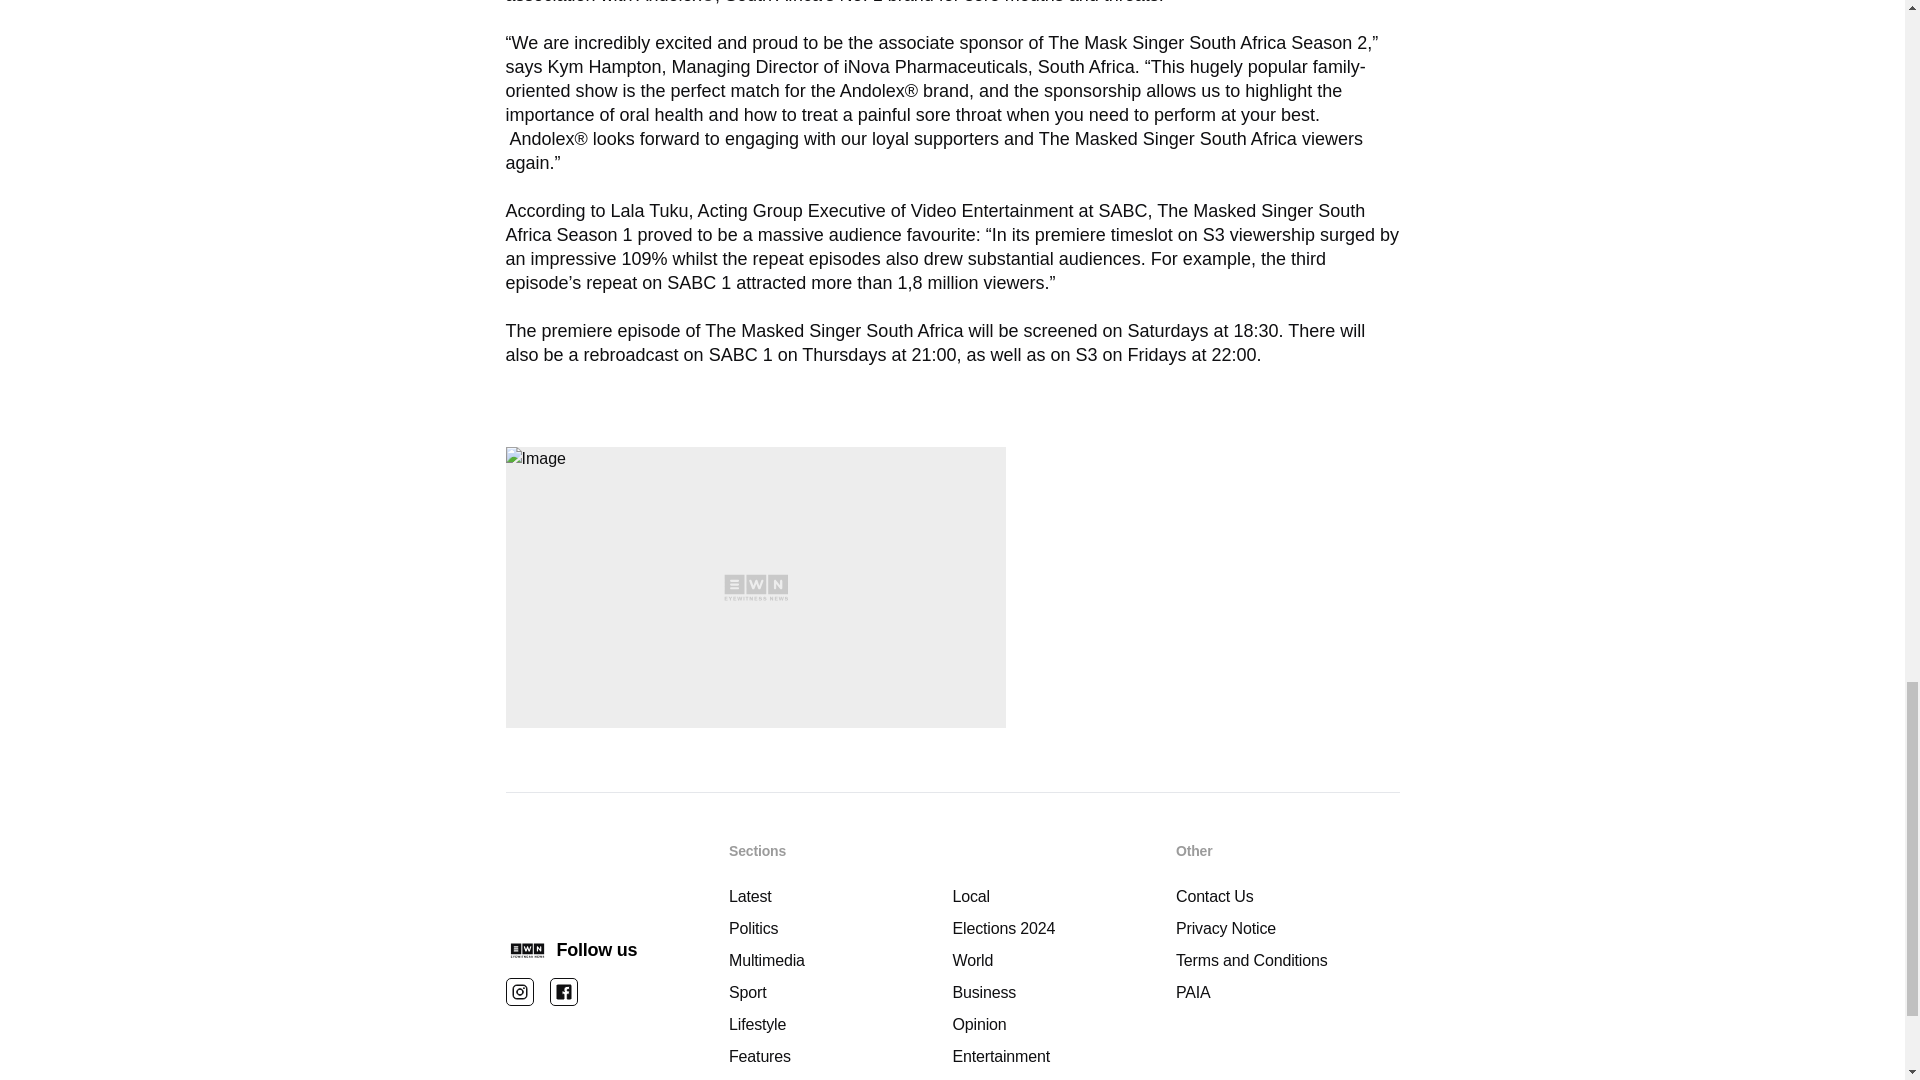 The image size is (1920, 1080). What do you see at coordinates (1064, 1078) in the screenshot?
I see `Podcasts` at bounding box center [1064, 1078].